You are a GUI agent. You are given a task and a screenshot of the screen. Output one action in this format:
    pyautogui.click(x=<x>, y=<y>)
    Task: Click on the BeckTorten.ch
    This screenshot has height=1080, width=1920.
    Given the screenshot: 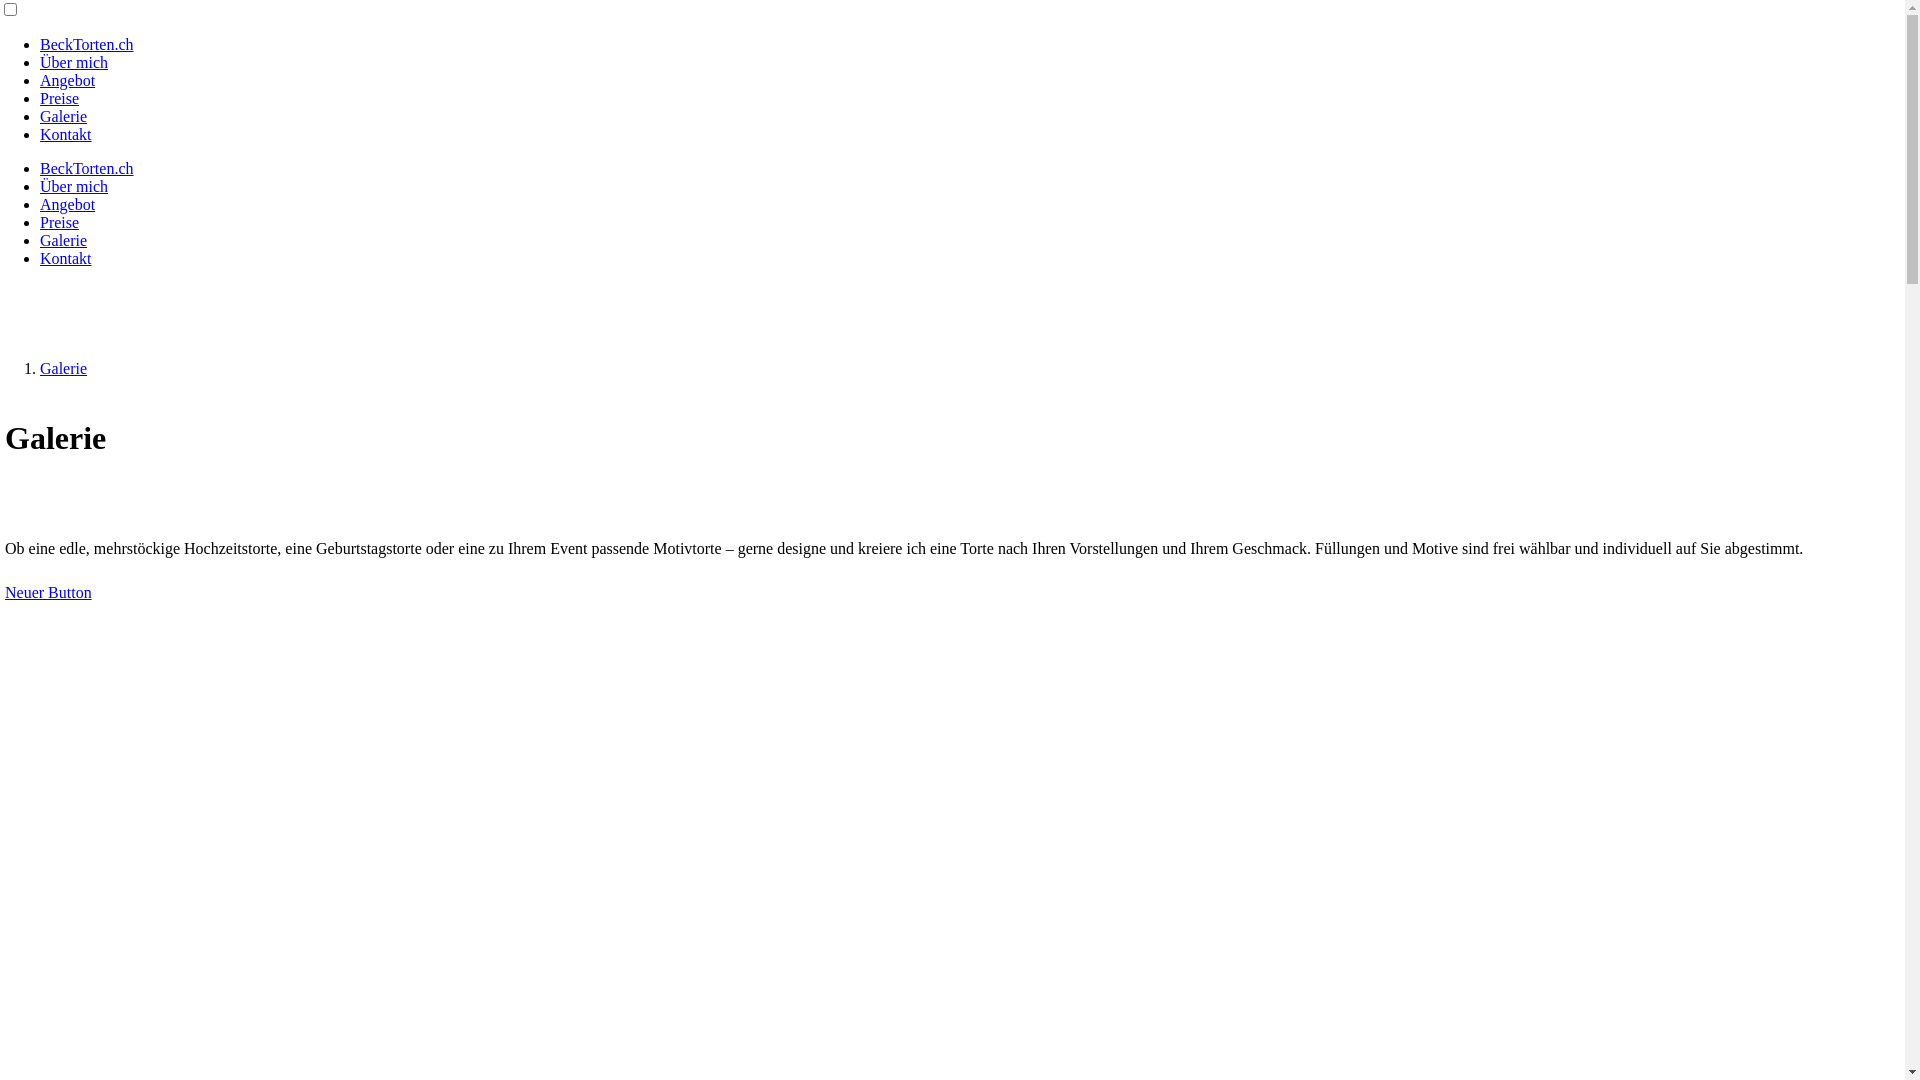 What is the action you would take?
    pyautogui.click(x=87, y=44)
    